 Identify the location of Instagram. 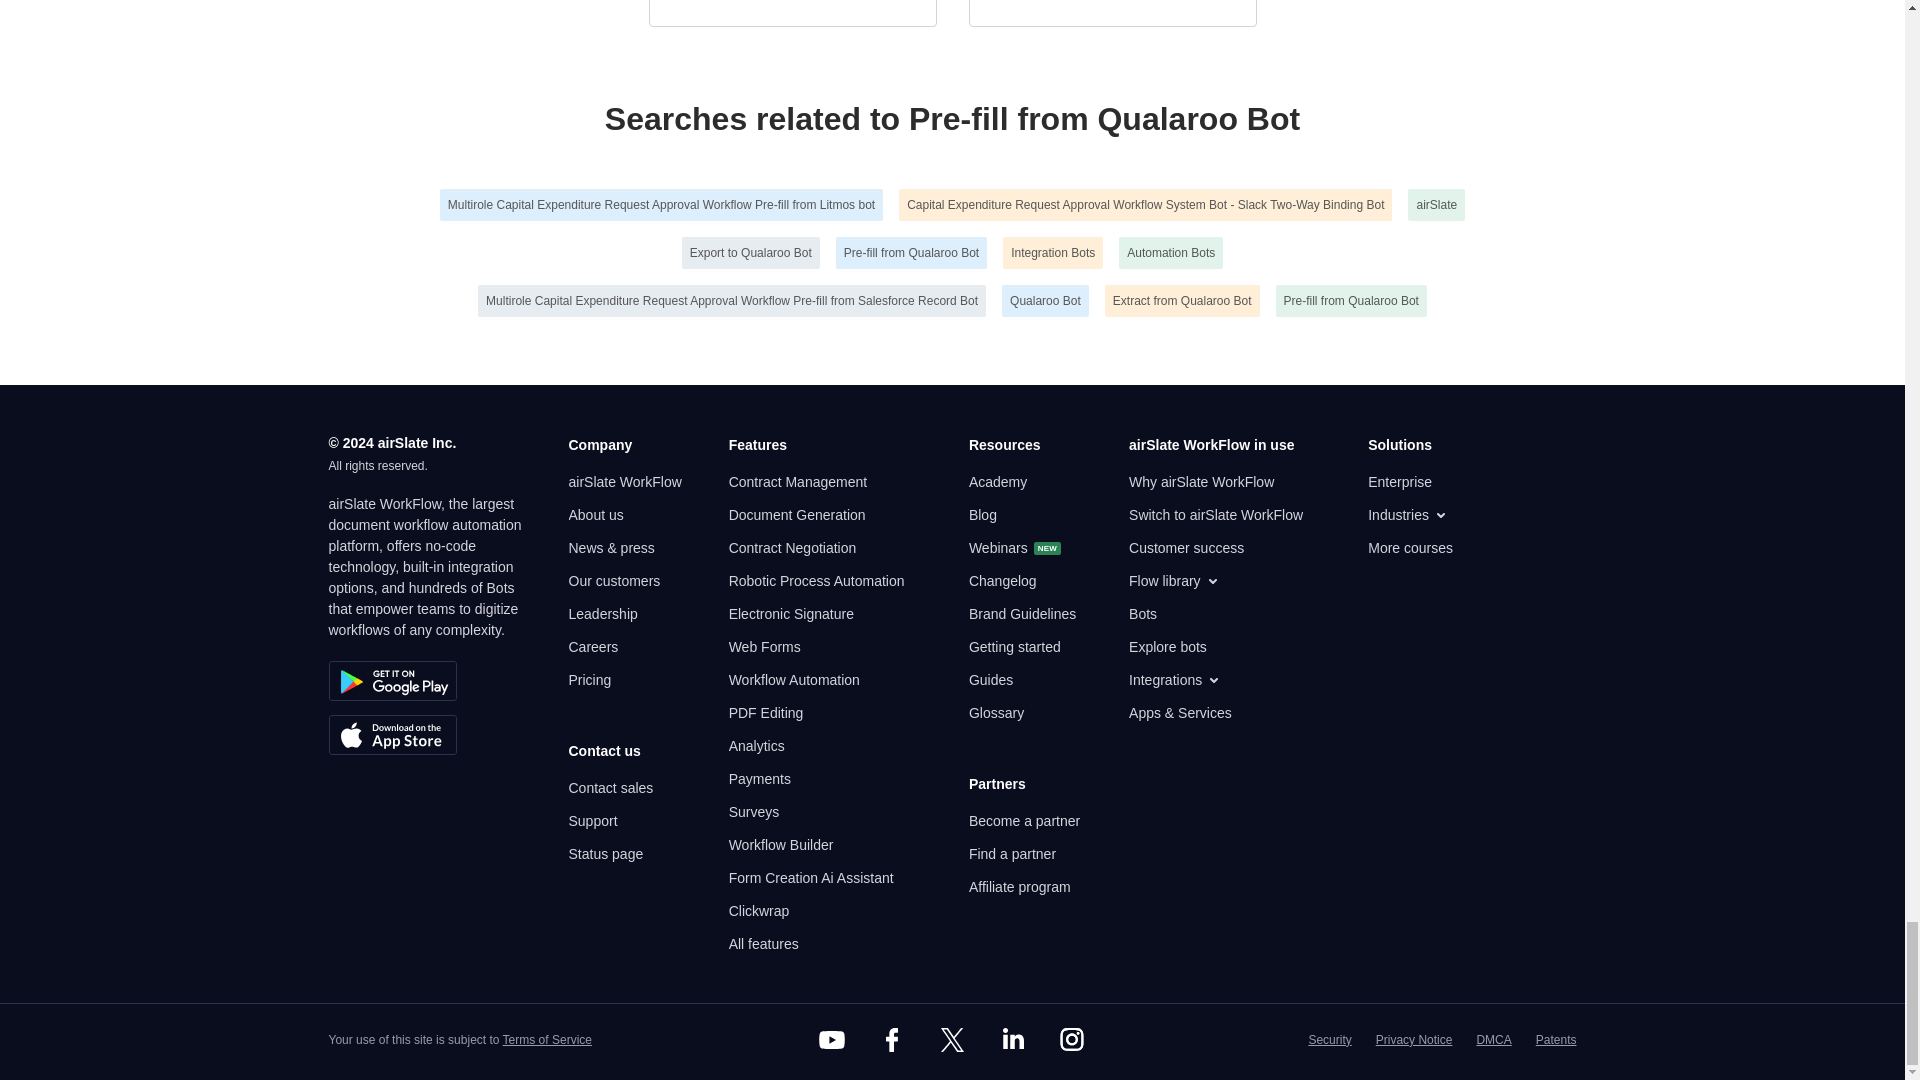
(1072, 1040).